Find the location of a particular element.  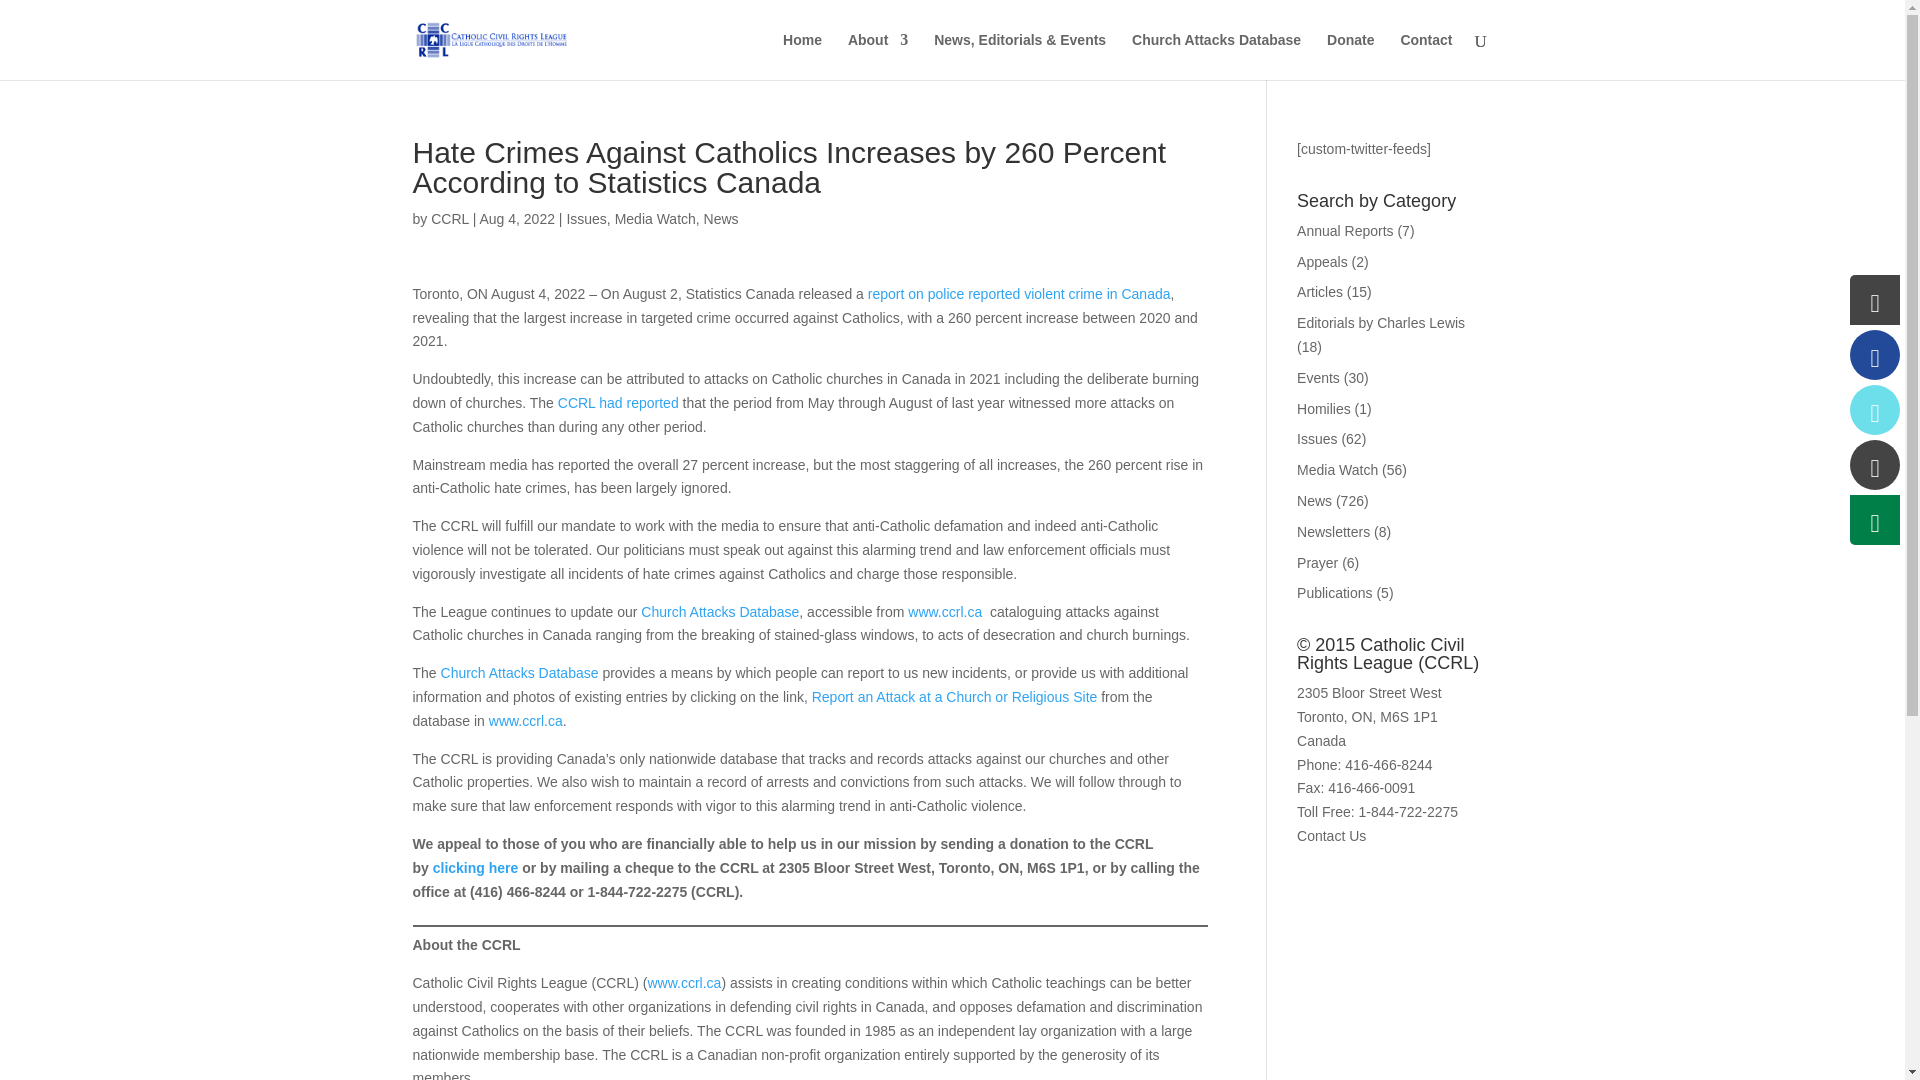

Newsletters is located at coordinates (1334, 532).